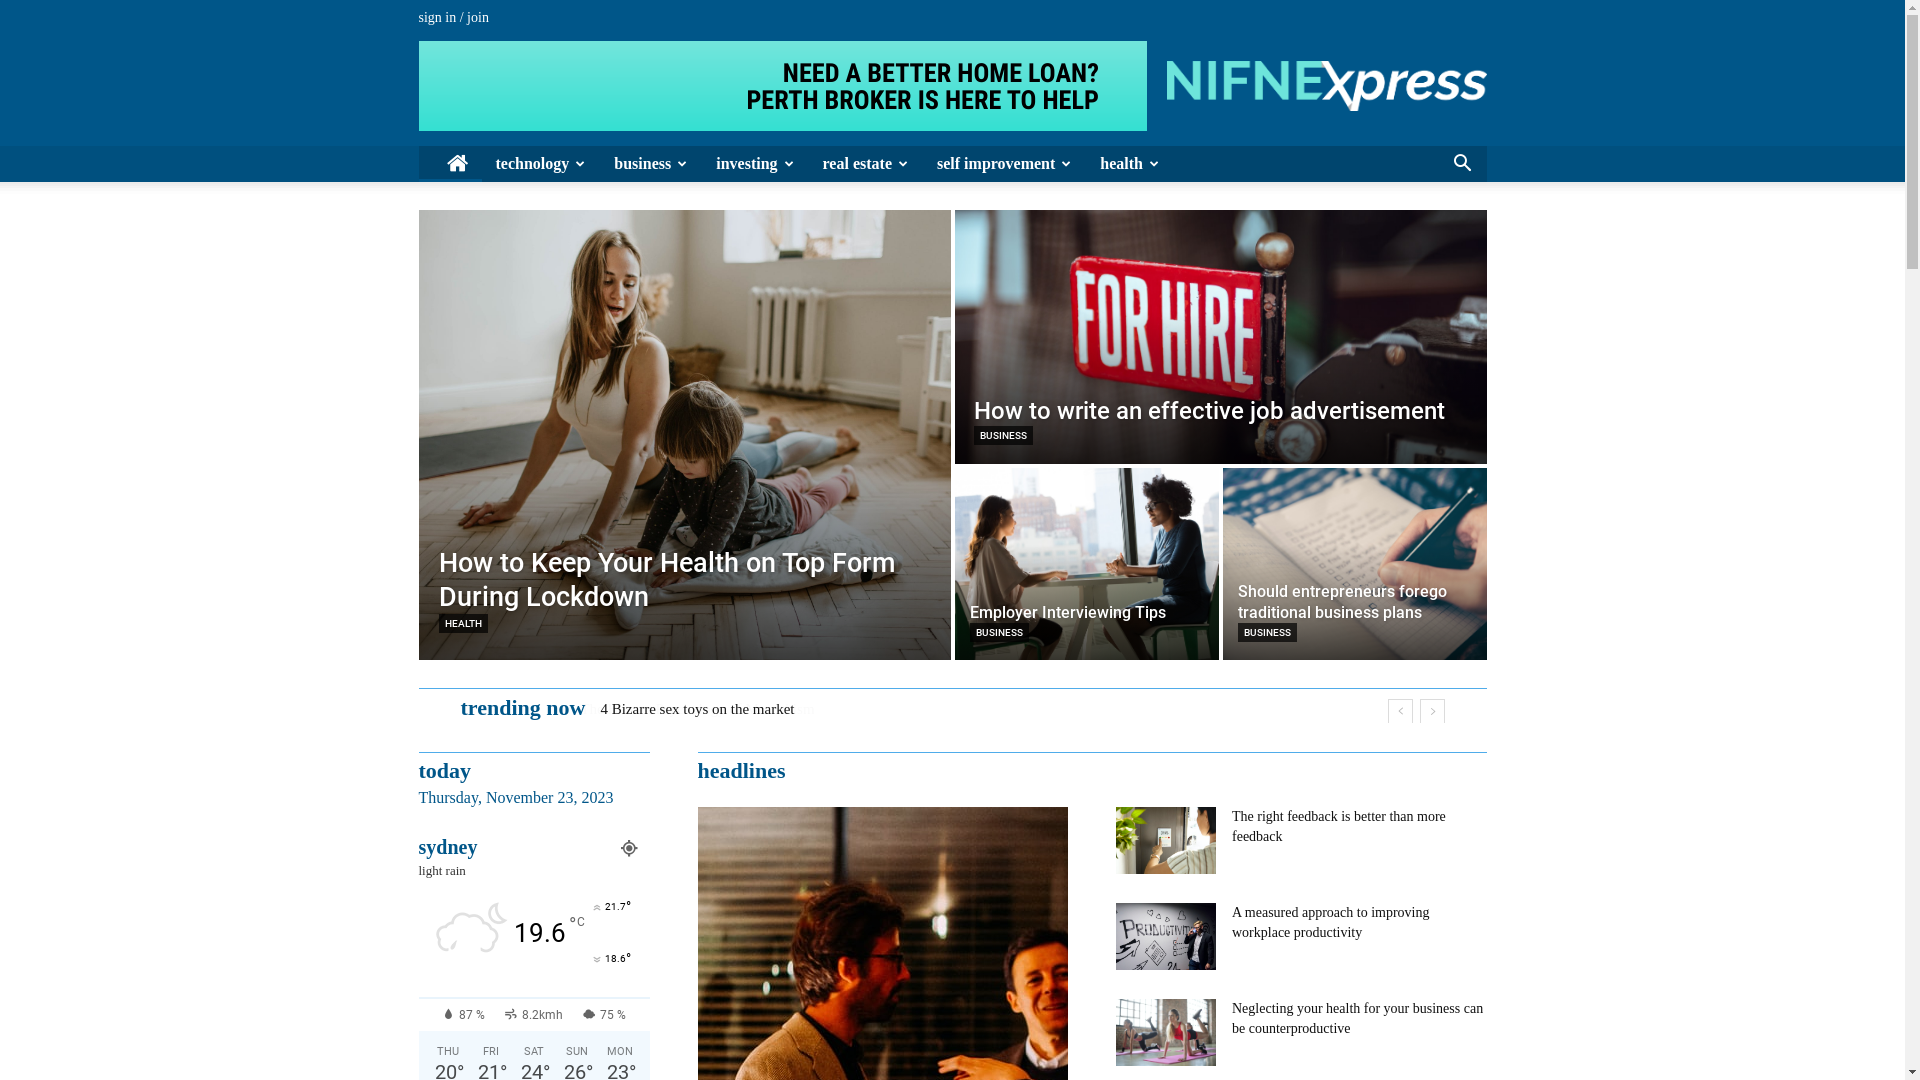 Image resolution: width=1920 pixels, height=1080 pixels. I want to click on Employer Interviewing Tips, so click(1068, 612).